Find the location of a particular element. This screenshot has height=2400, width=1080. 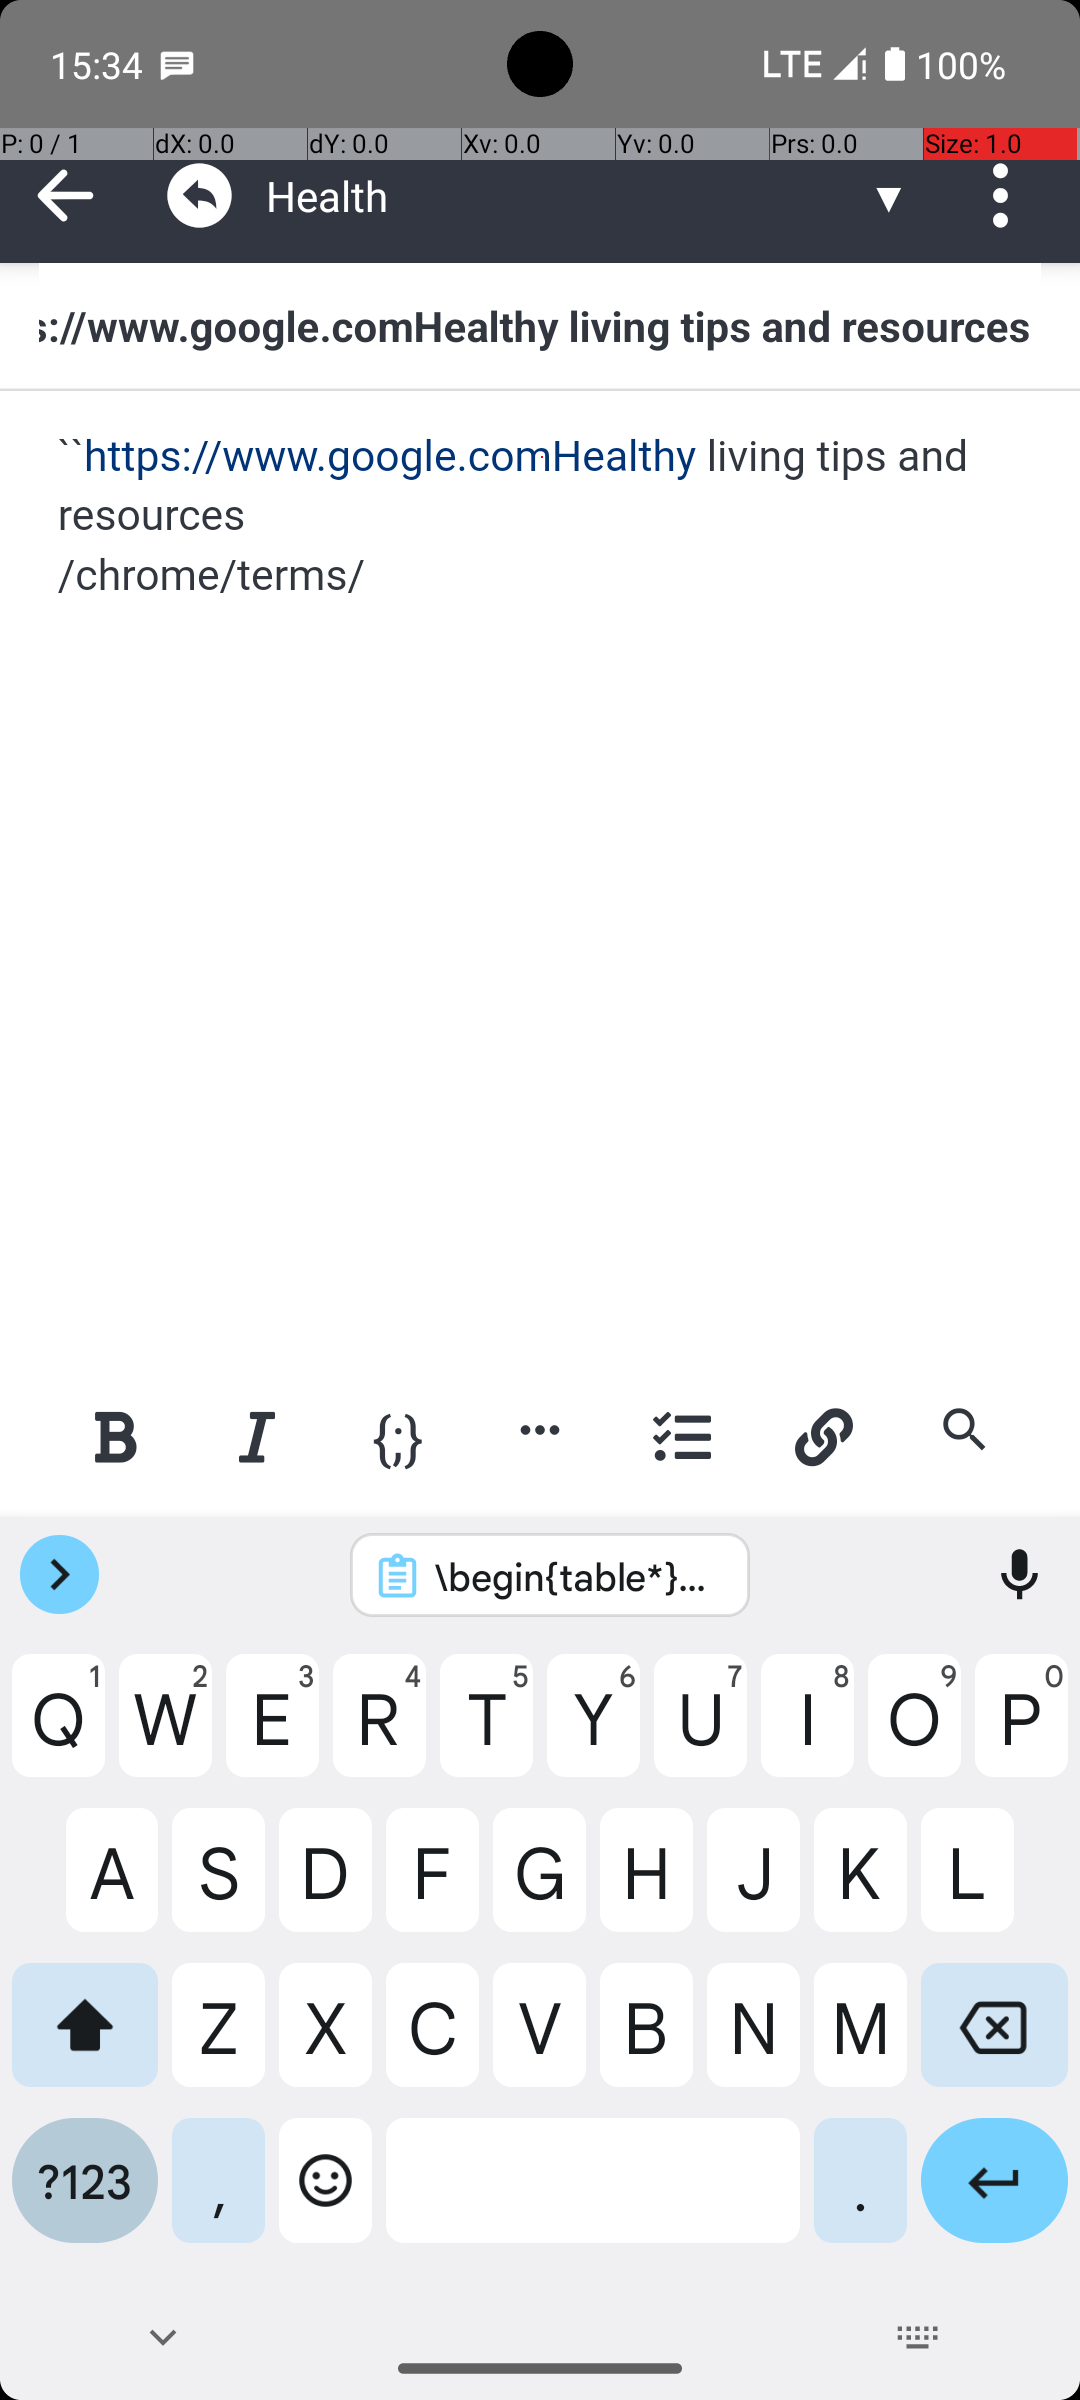

https://www.google.comHealthy living tips and resources is located at coordinates (540, 325).